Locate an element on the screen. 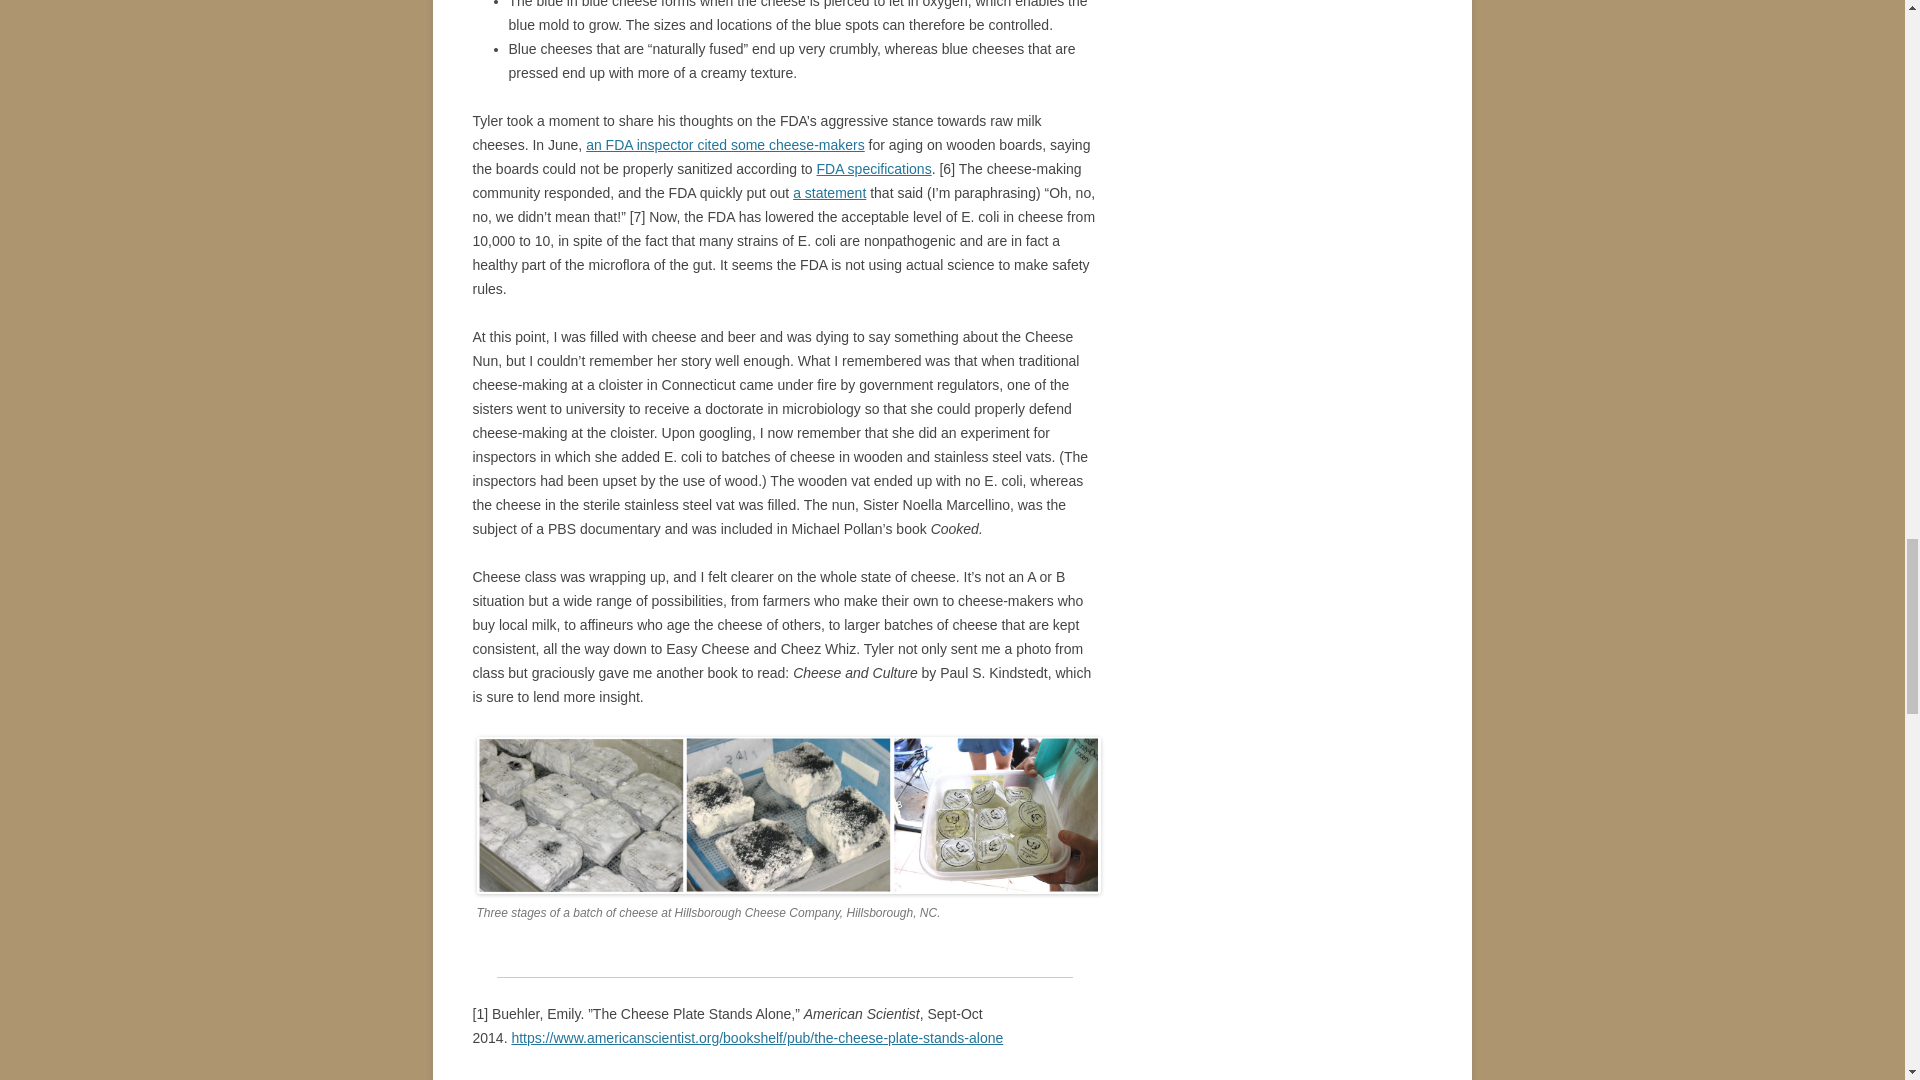 The height and width of the screenshot is (1080, 1920). FDA specifications is located at coordinates (874, 168).